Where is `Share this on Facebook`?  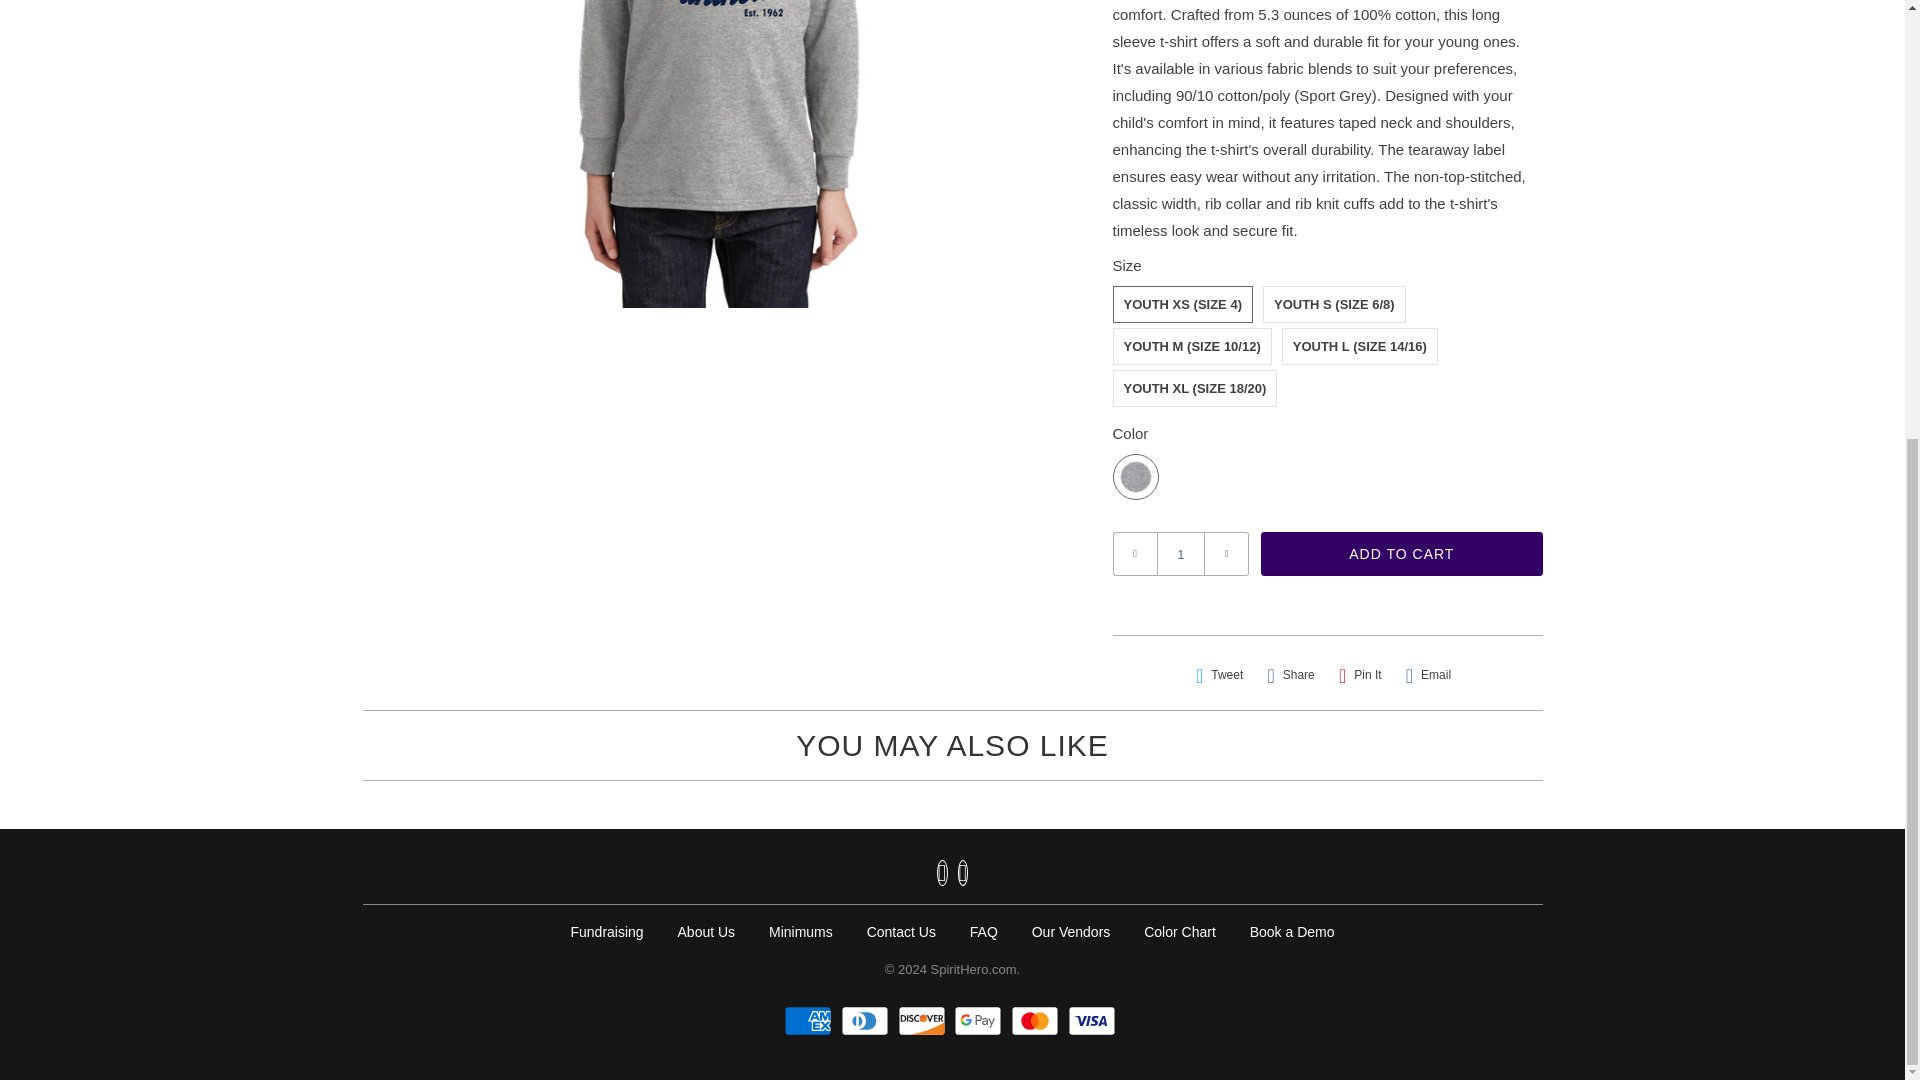 Share this on Facebook is located at coordinates (1290, 675).